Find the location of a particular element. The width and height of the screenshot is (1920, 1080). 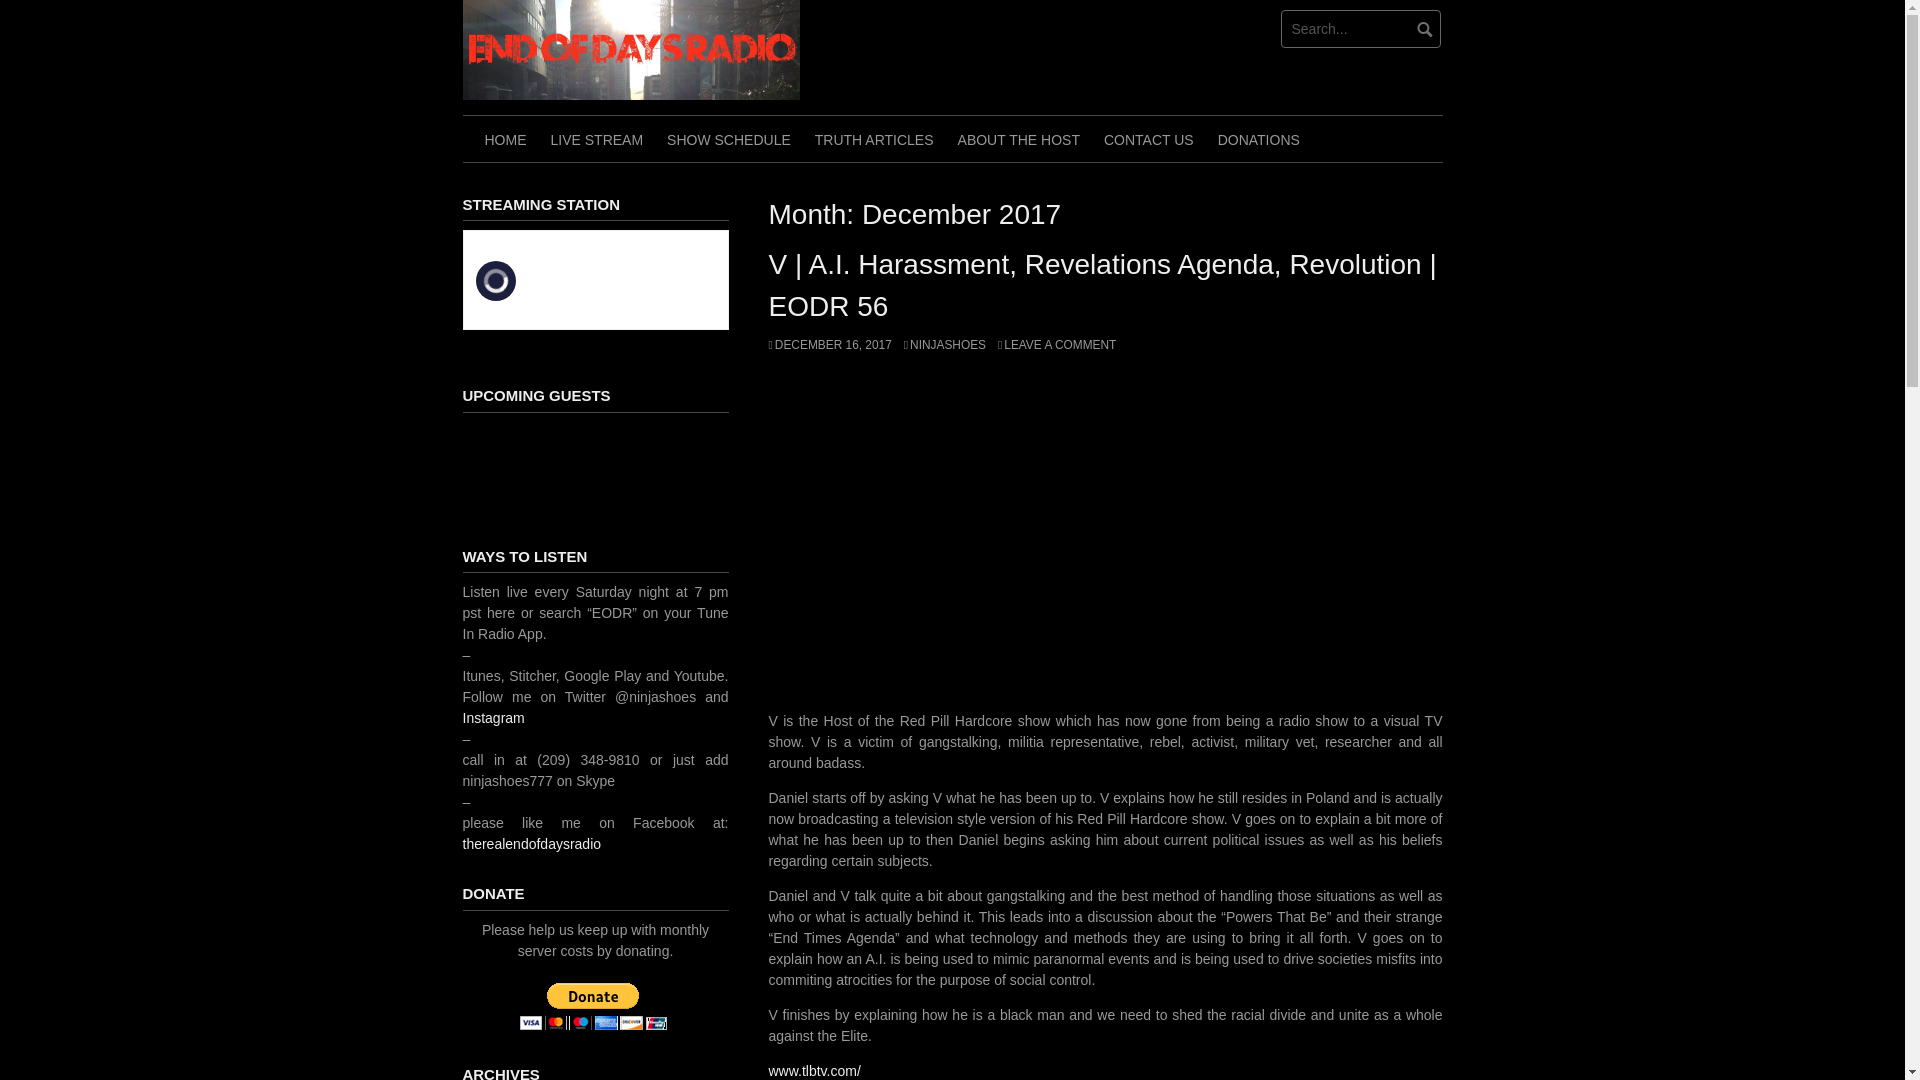

CONTACT US is located at coordinates (1148, 138).